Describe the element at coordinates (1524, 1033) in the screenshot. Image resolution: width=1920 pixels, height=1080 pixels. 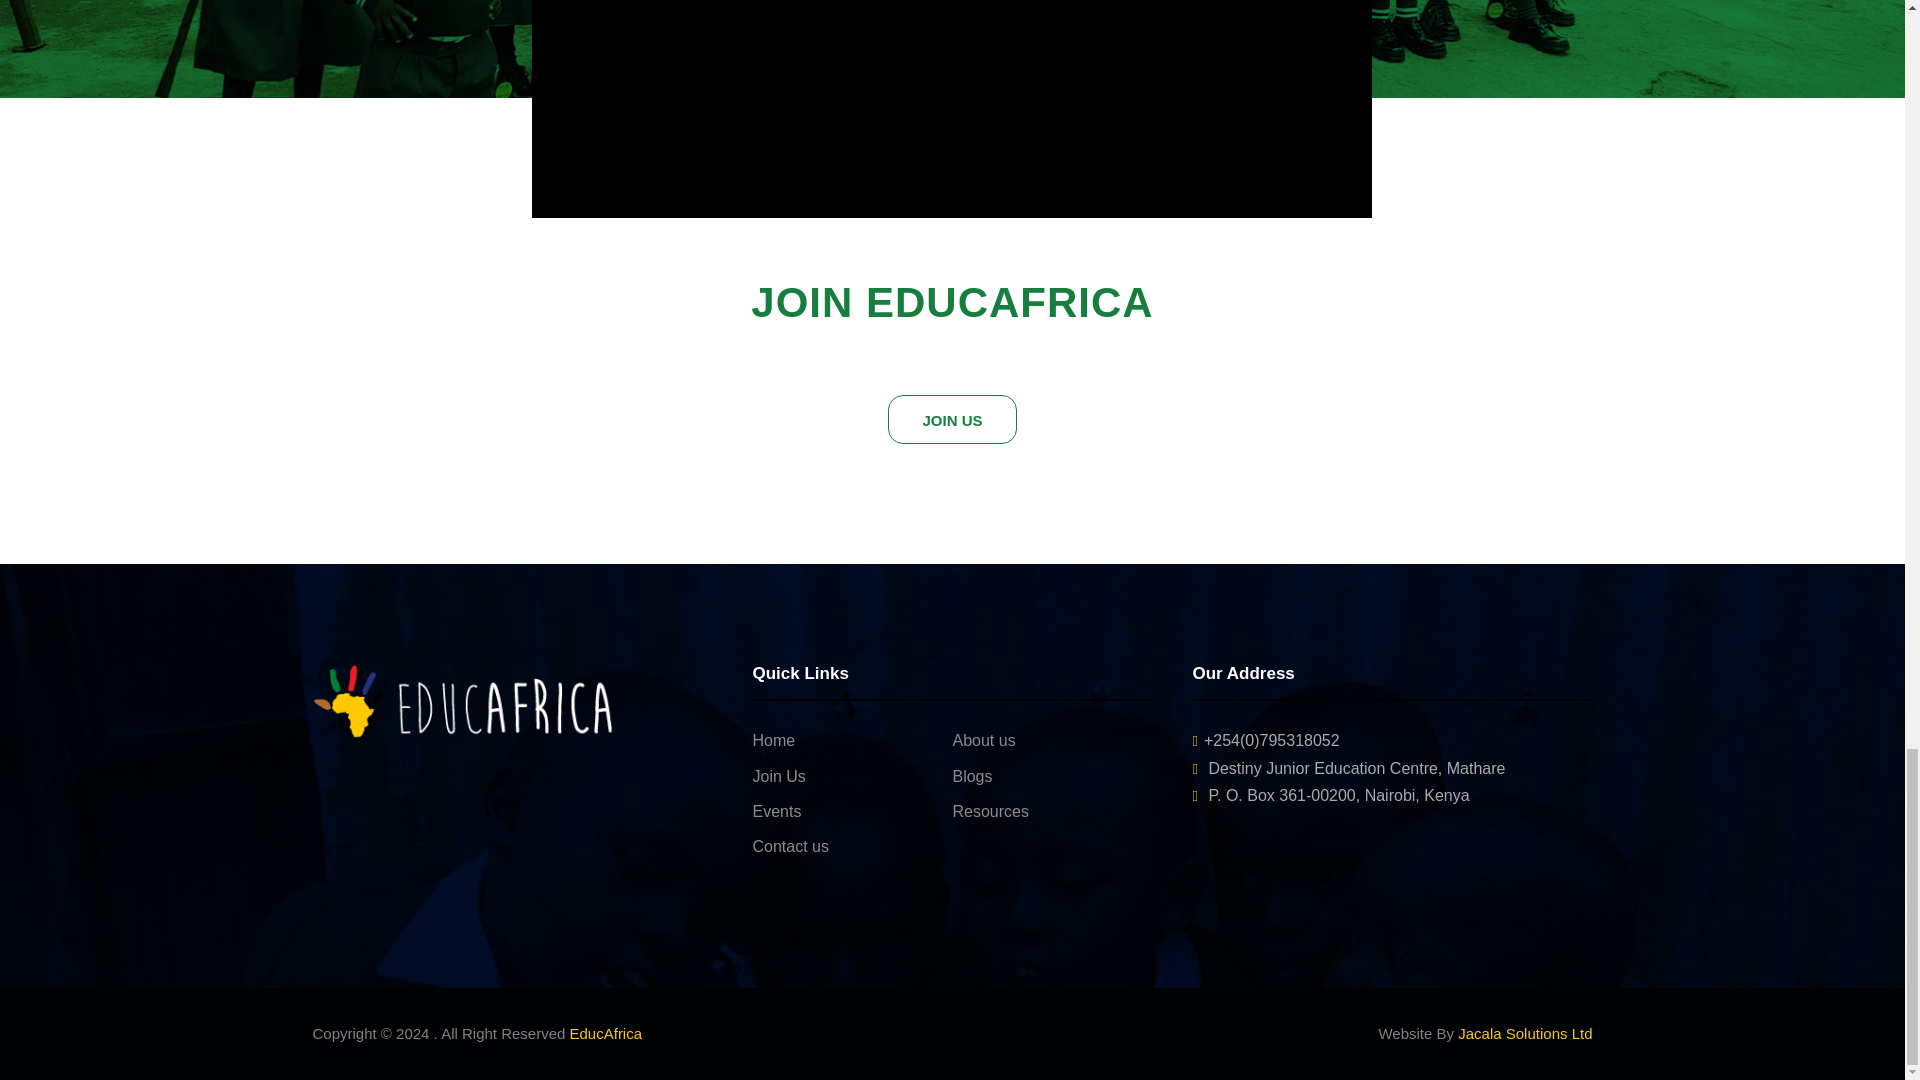
I see `Jacala Solutions Ltd` at that location.